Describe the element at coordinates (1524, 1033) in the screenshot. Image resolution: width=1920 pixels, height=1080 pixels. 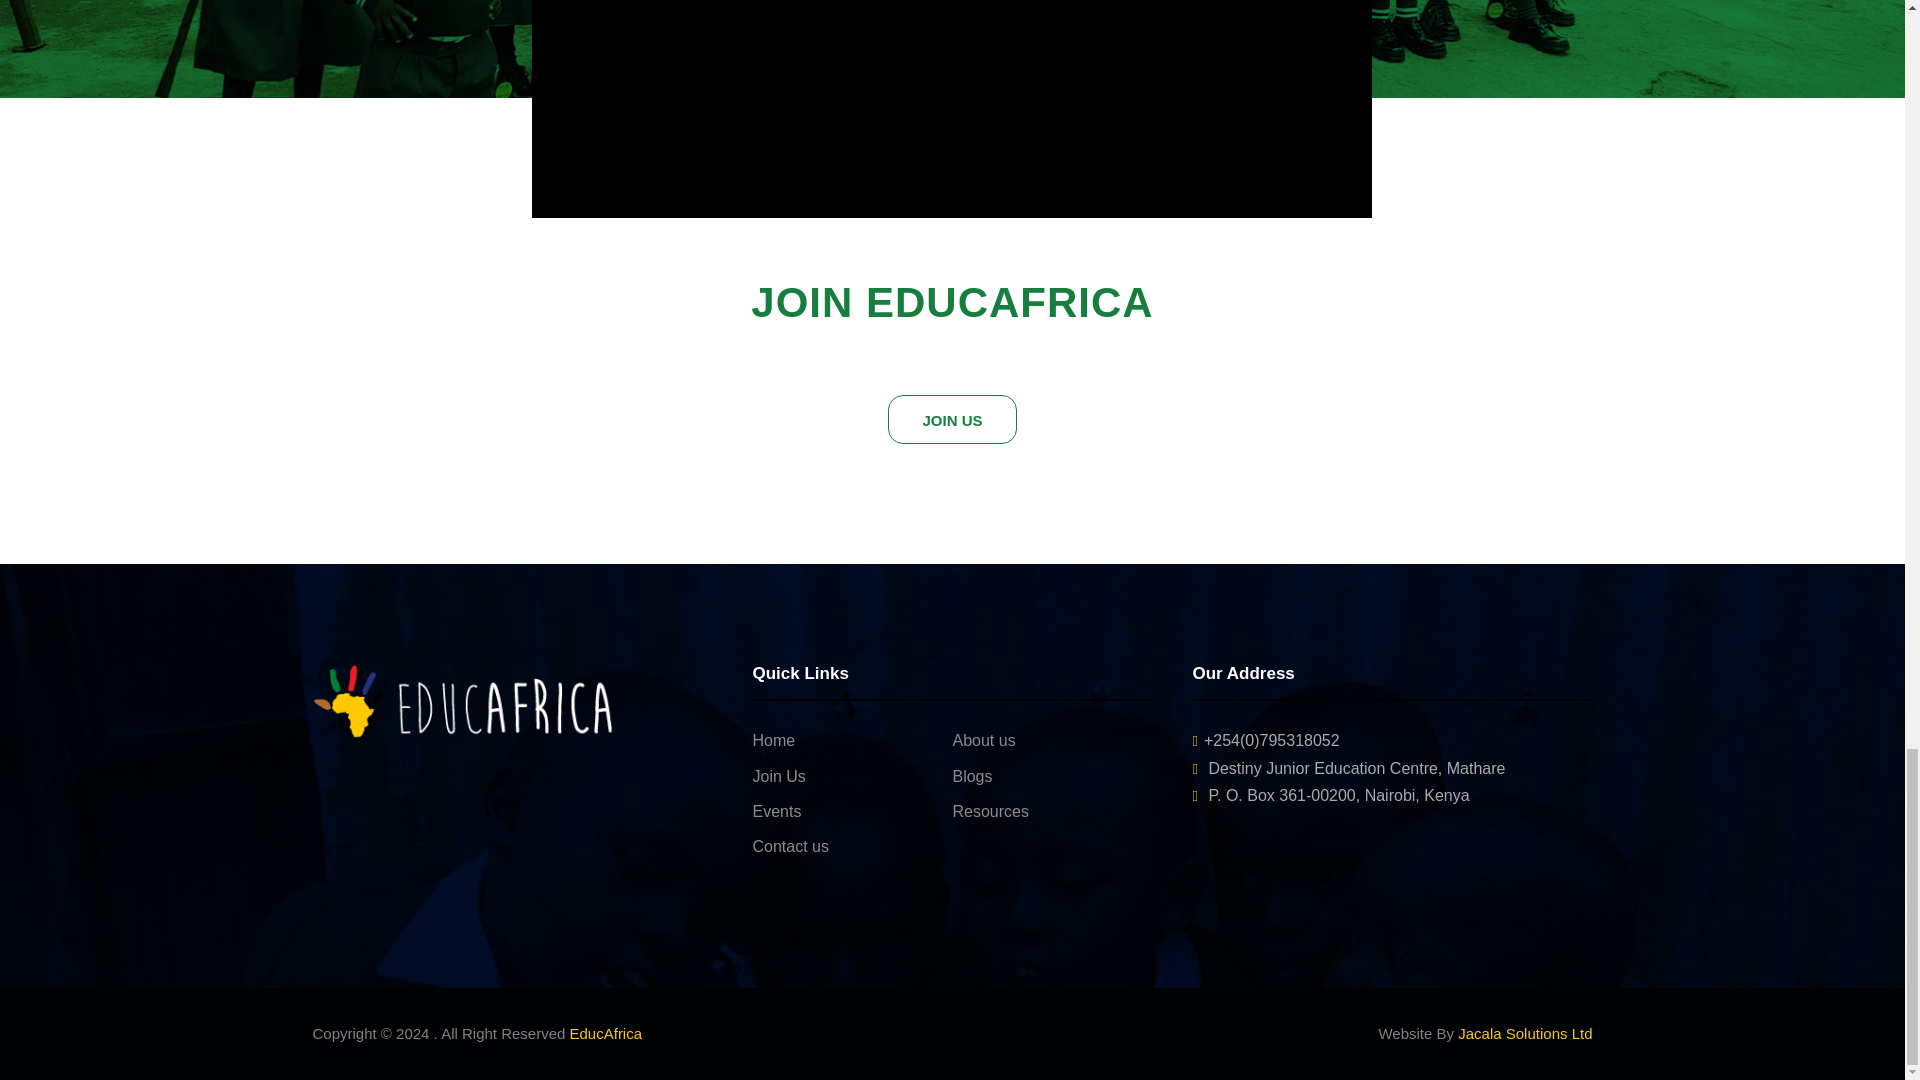
I see `Jacala Solutions Ltd` at that location.